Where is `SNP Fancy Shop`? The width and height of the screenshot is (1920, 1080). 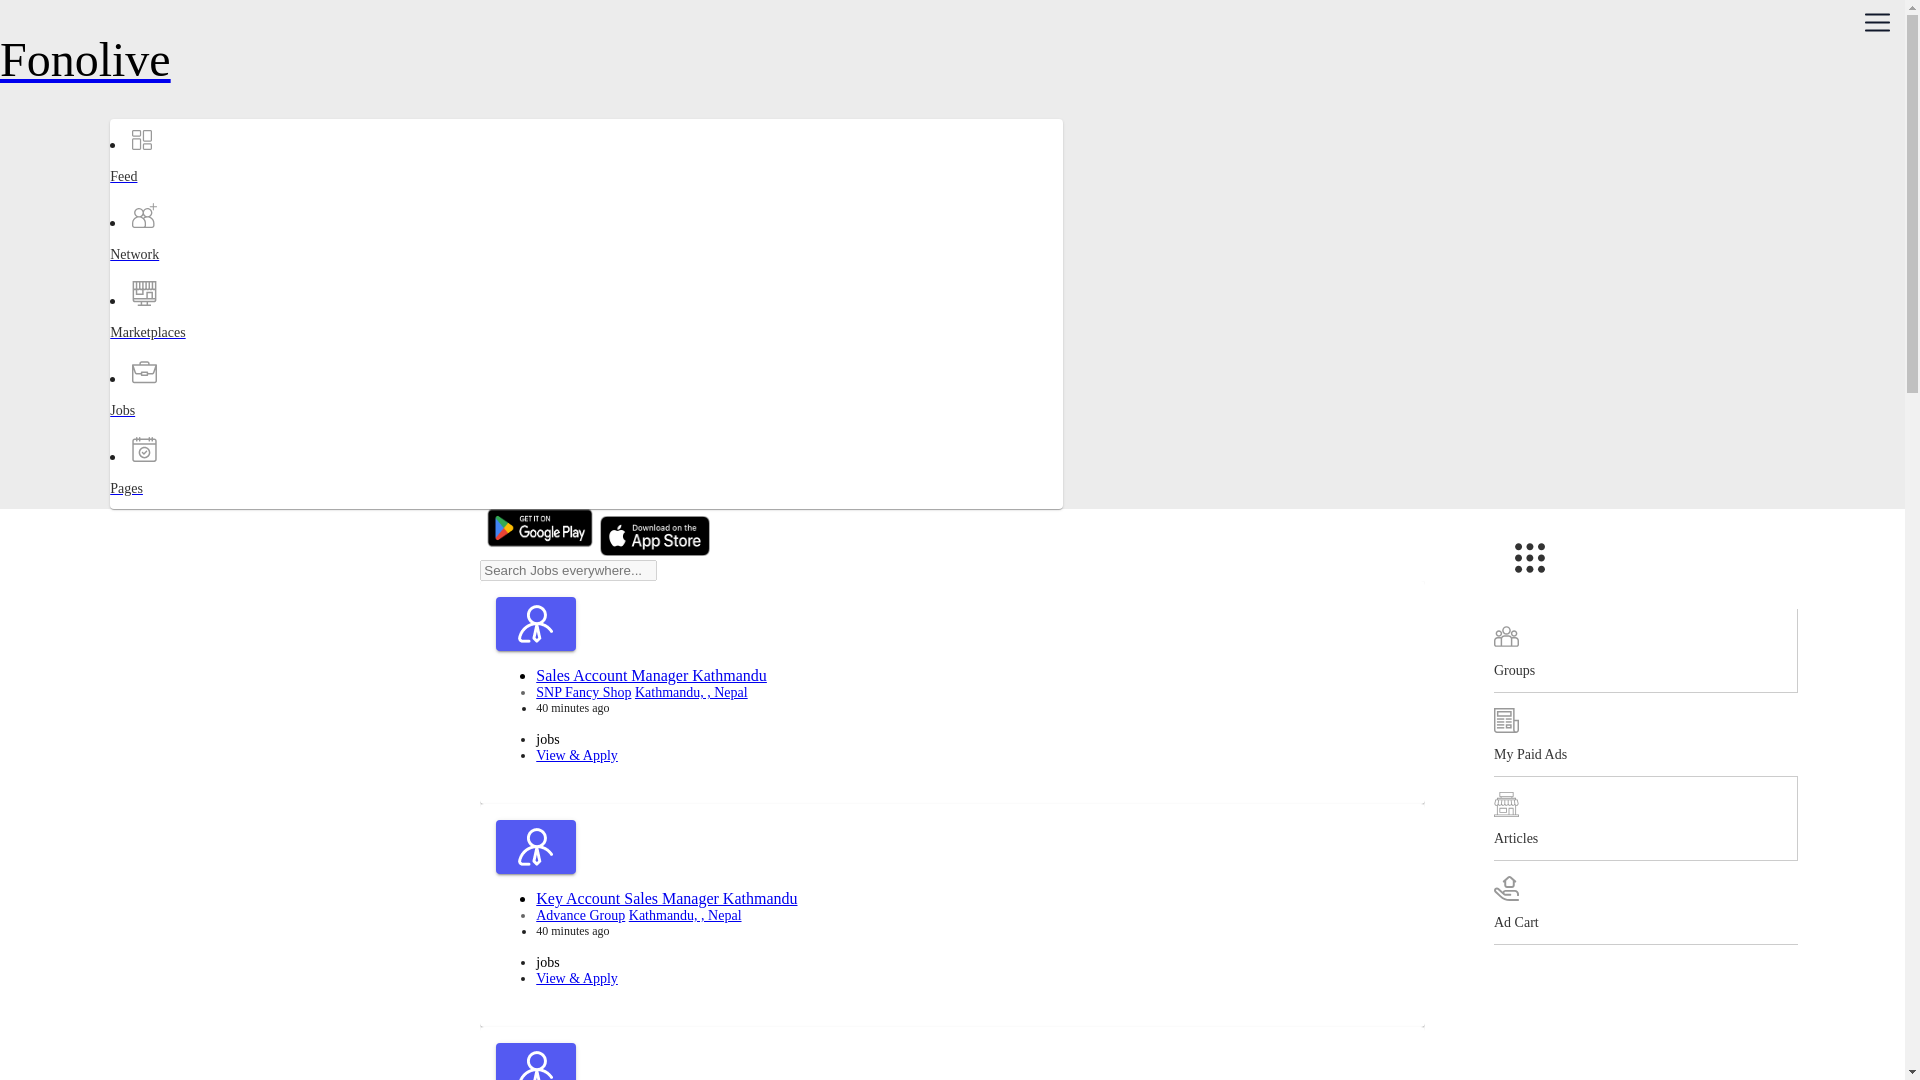
SNP Fancy Shop is located at coordinates (583, 692).